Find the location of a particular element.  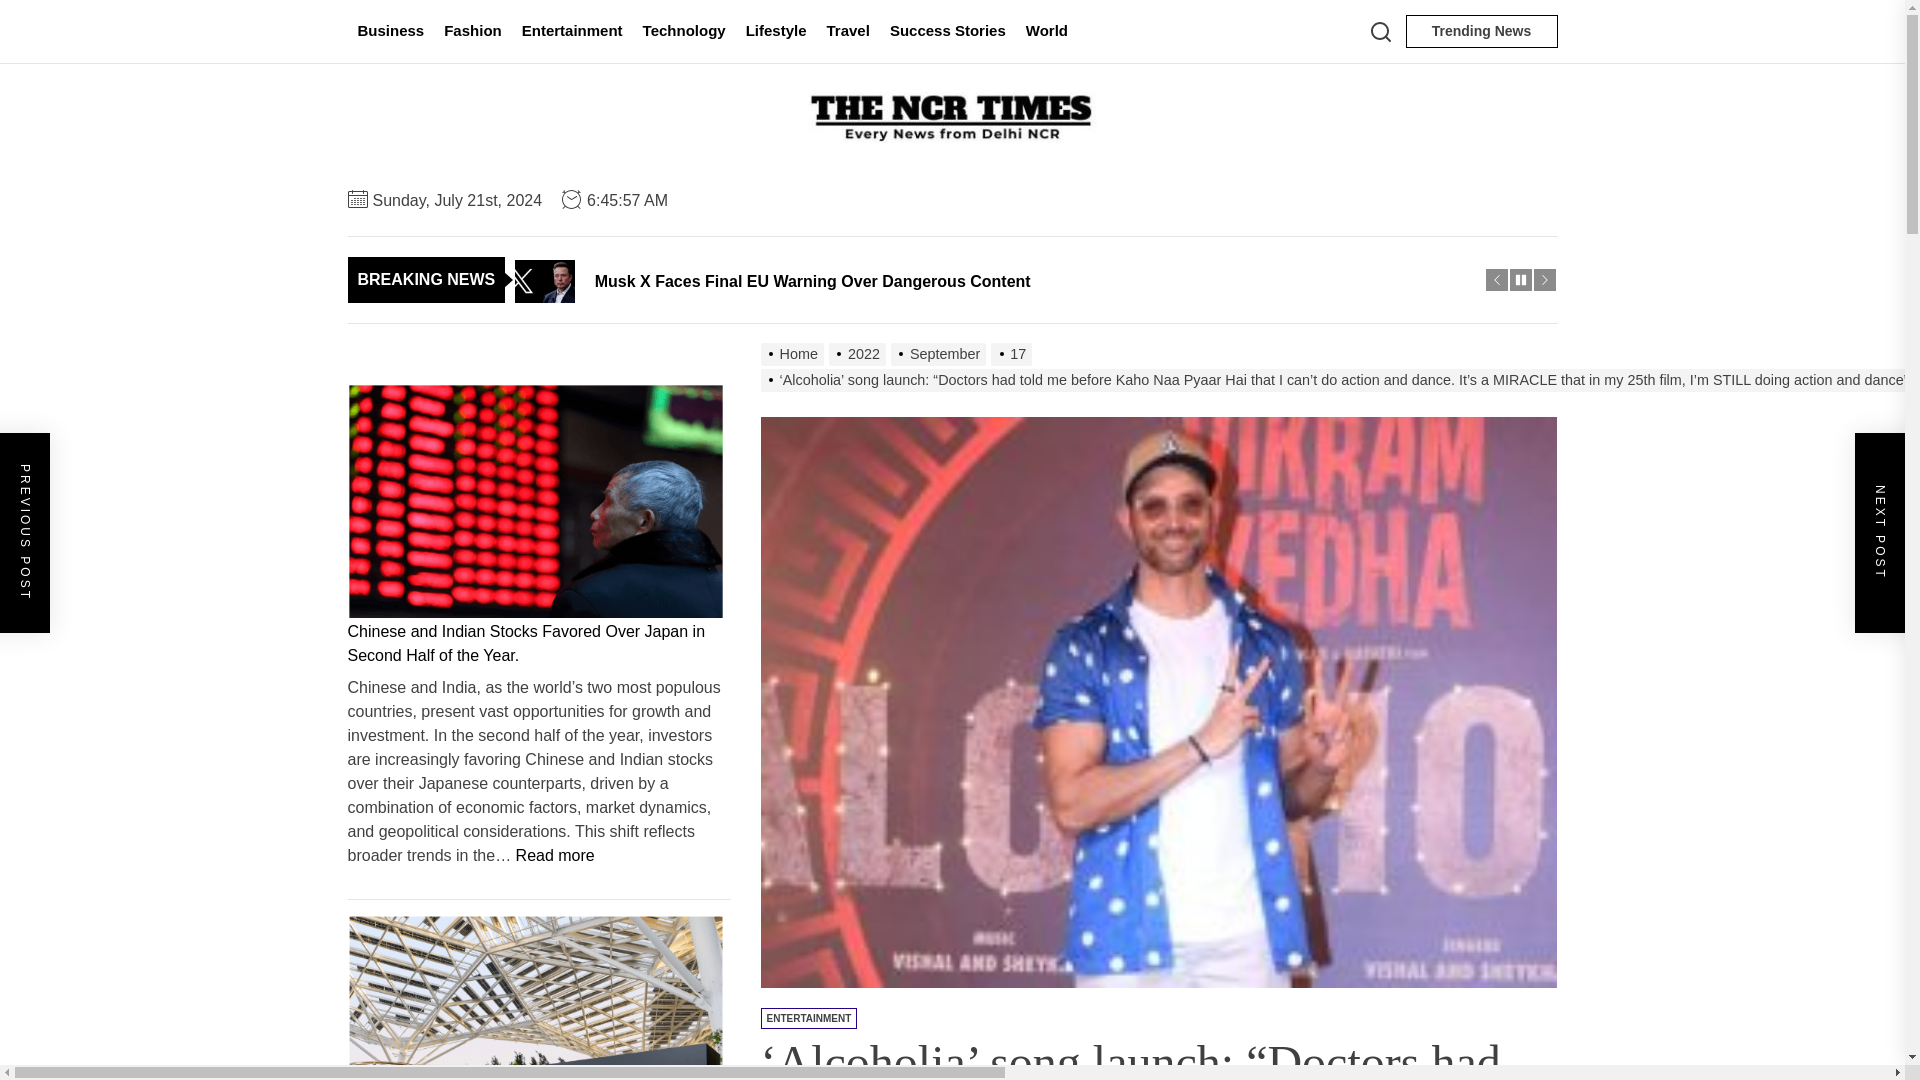

Technology is located at coordinates (684, 31).